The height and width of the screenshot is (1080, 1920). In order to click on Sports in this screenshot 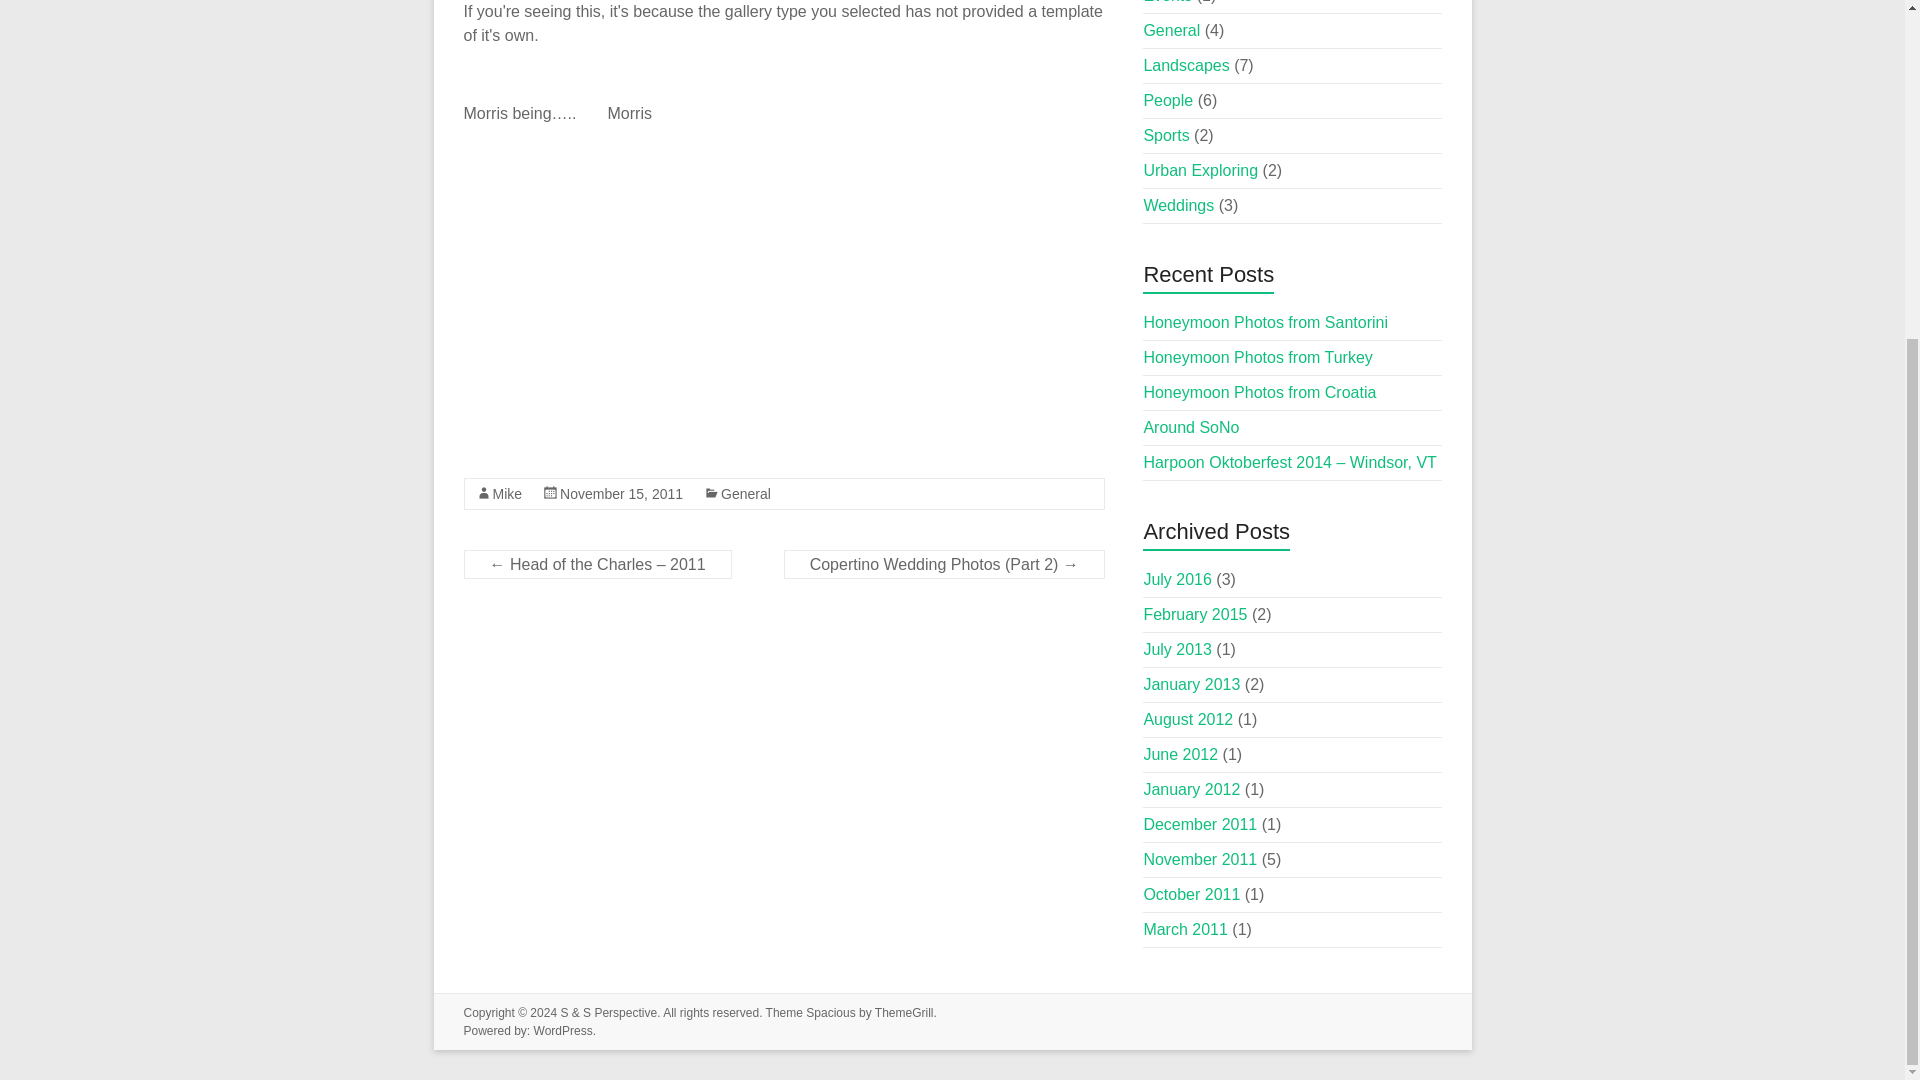, I will do `click(1165, 135)`.